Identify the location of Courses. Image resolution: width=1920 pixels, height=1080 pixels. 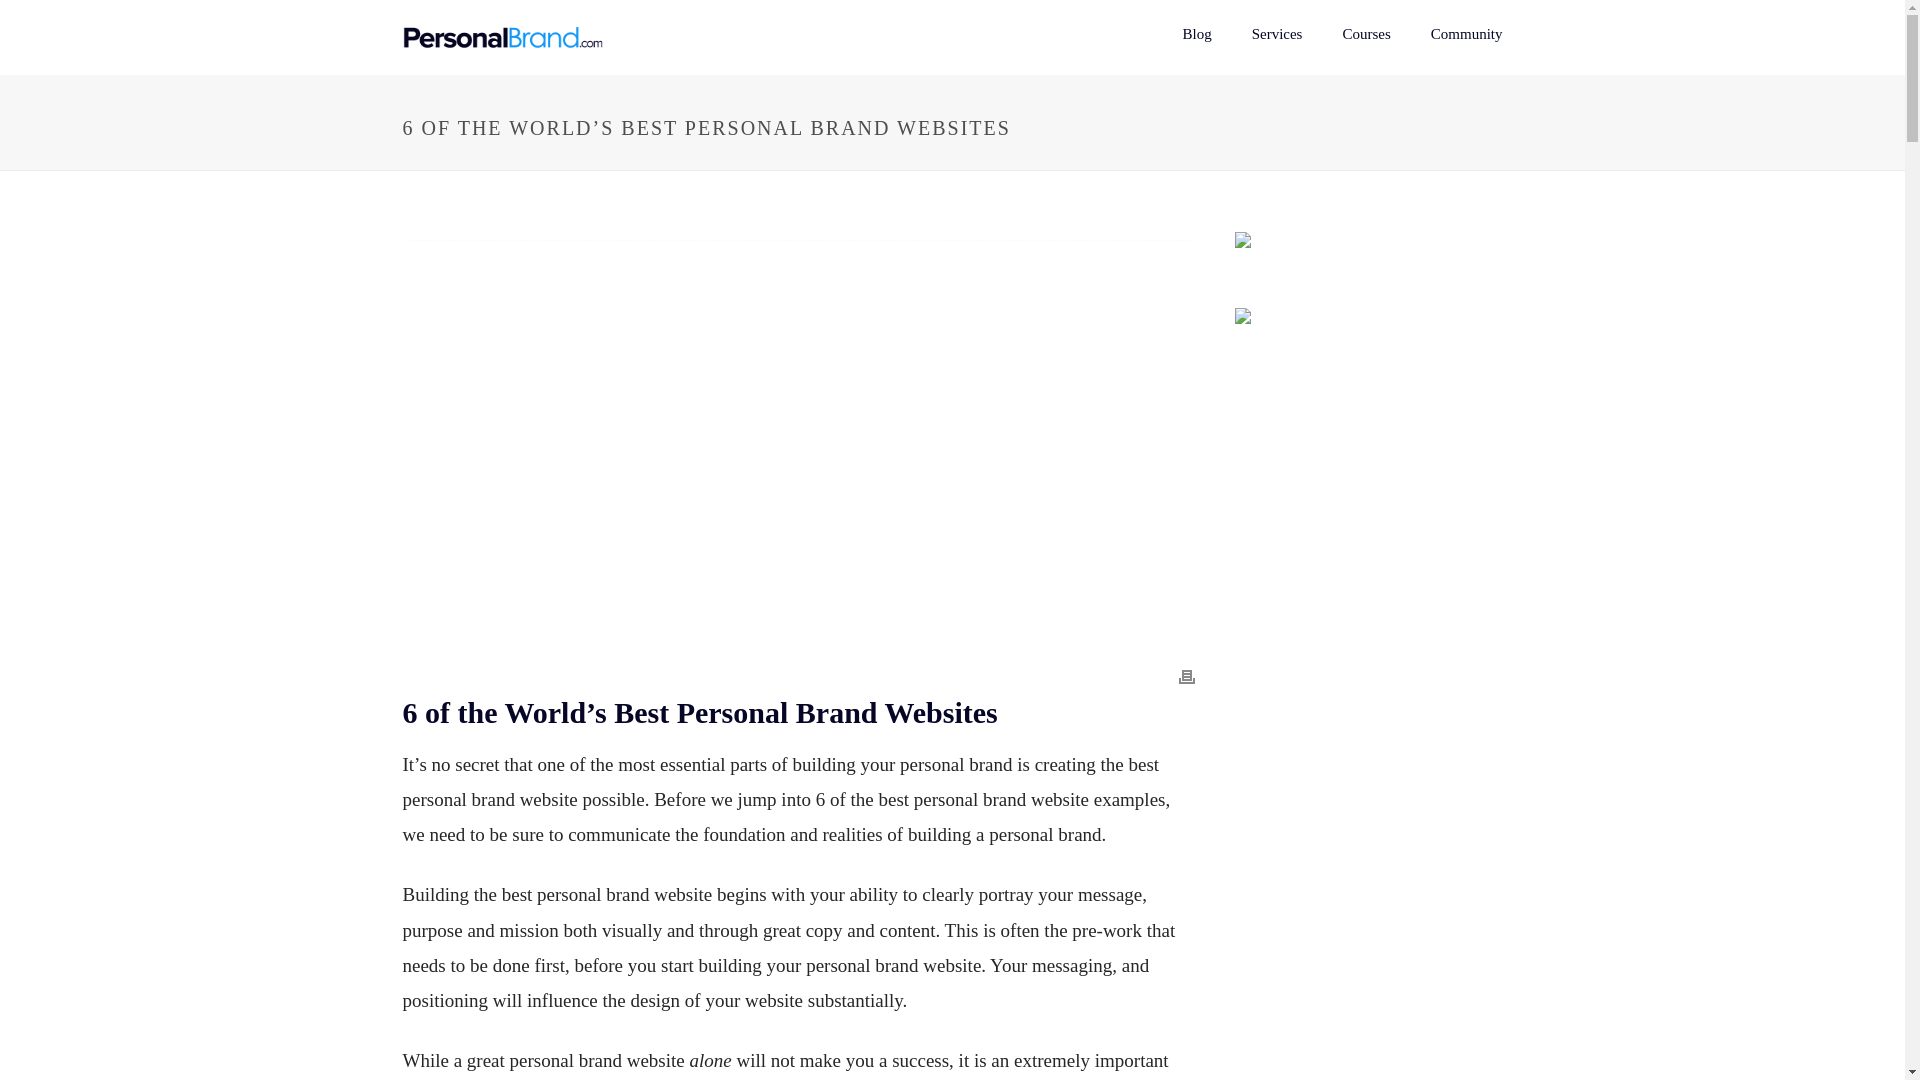
(1366, 35).